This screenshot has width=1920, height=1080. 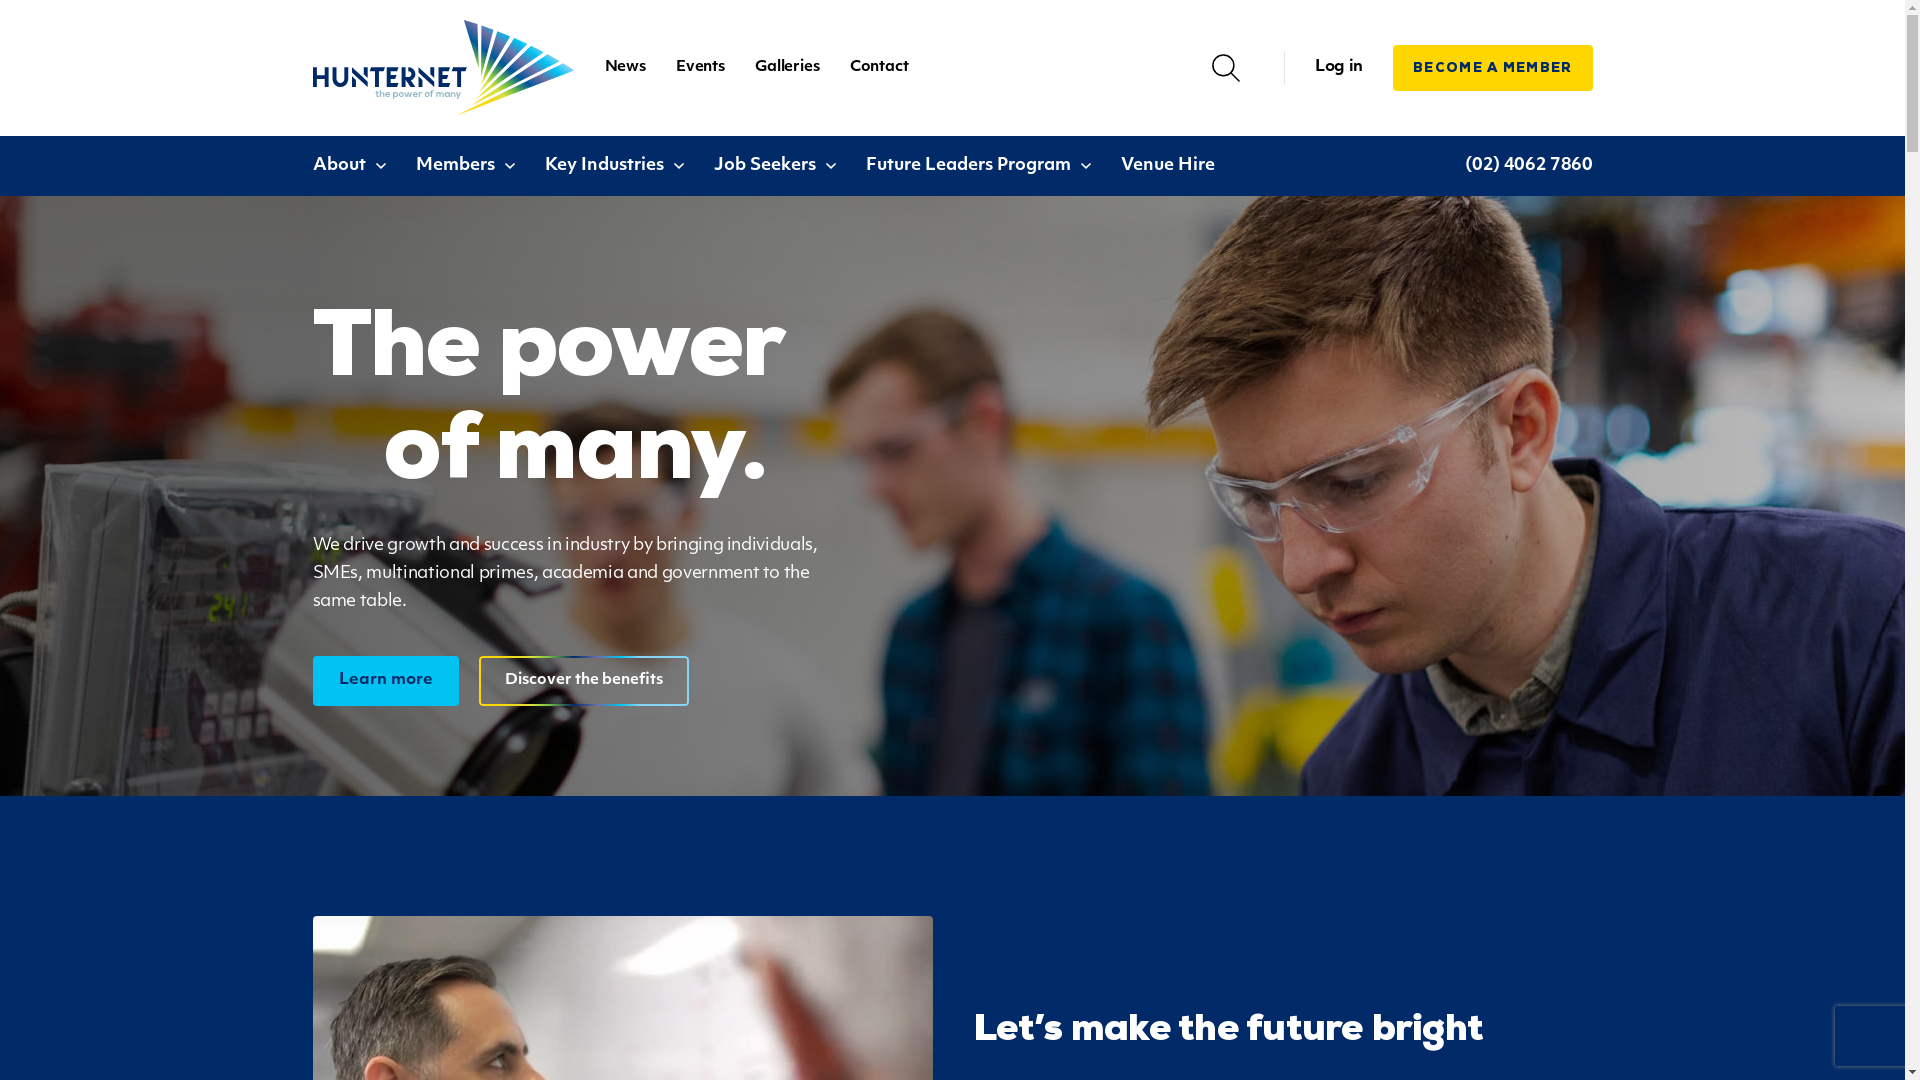 What do you see at coordinates (1226, 68) in the screenshot?
I see `Open Search` at bounding box center [1226, 68].